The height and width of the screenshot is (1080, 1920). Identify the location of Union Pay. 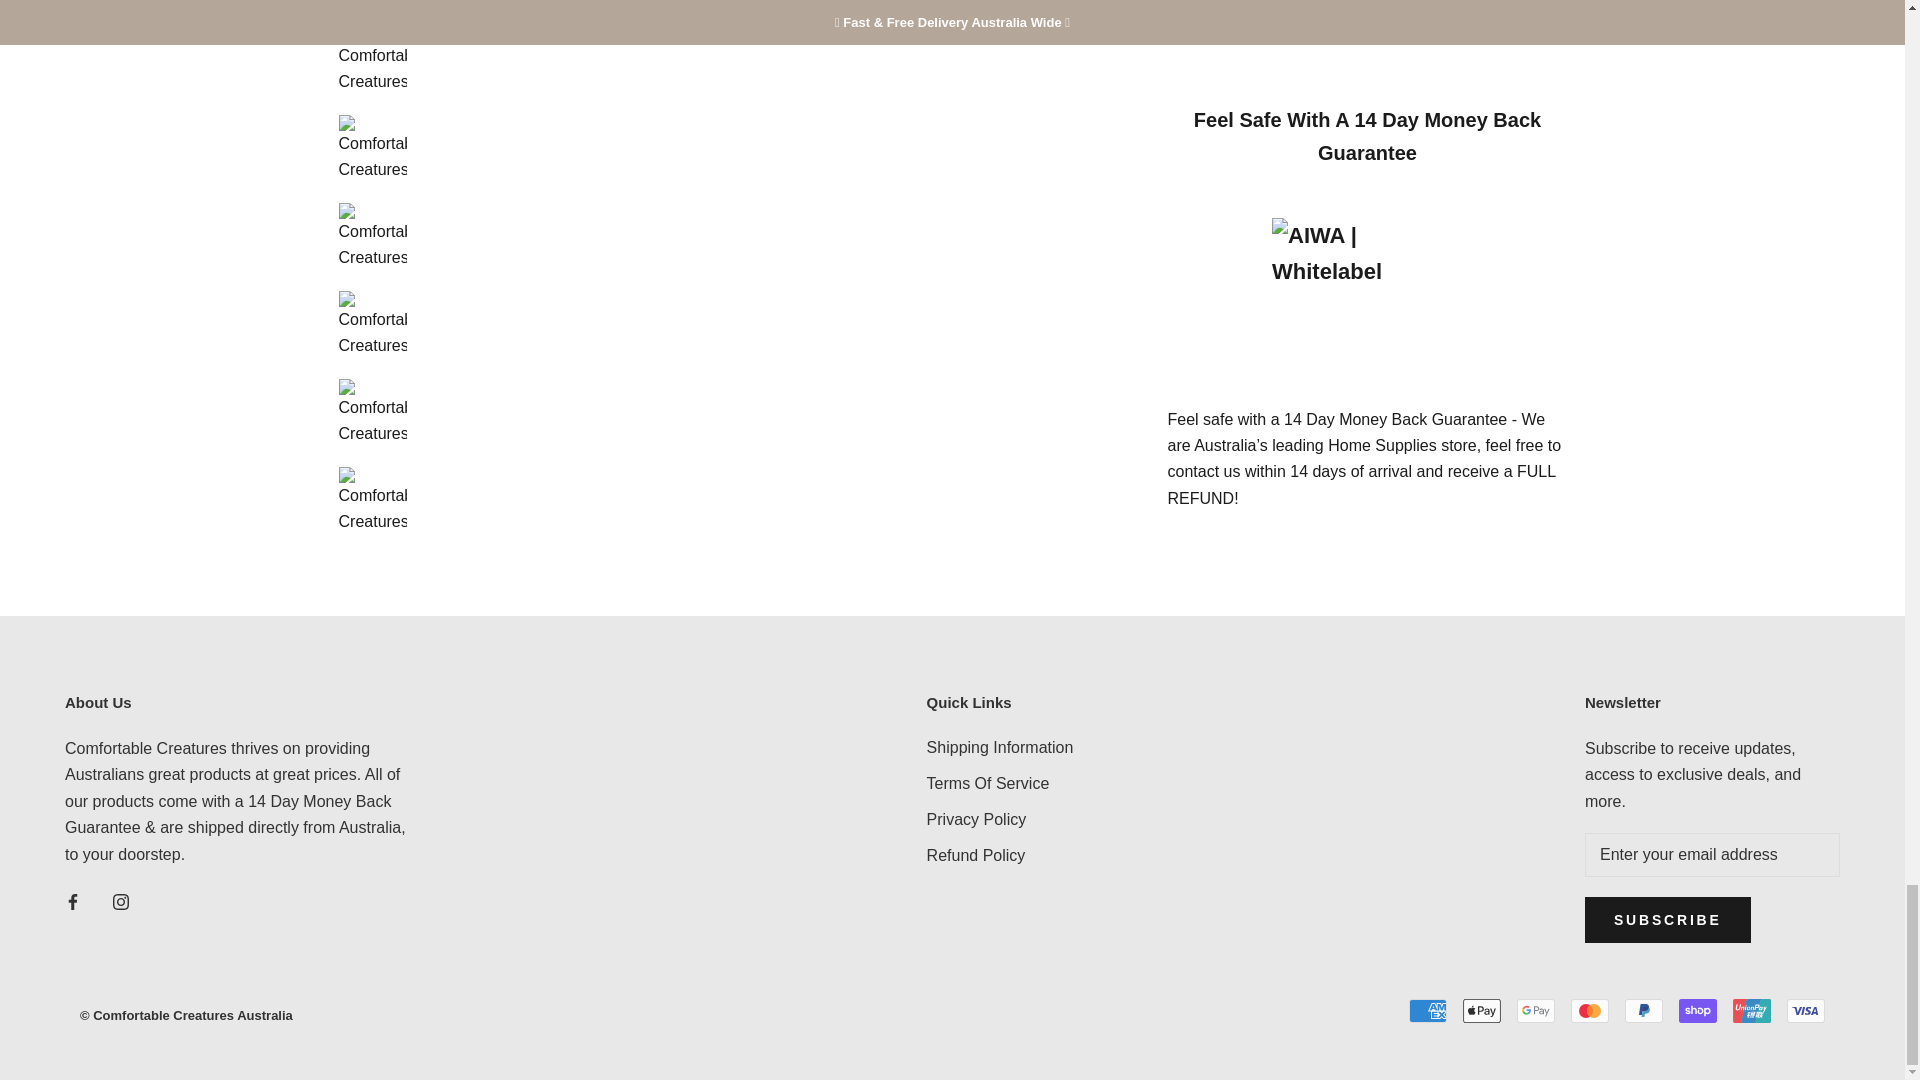
(1752, 1010).